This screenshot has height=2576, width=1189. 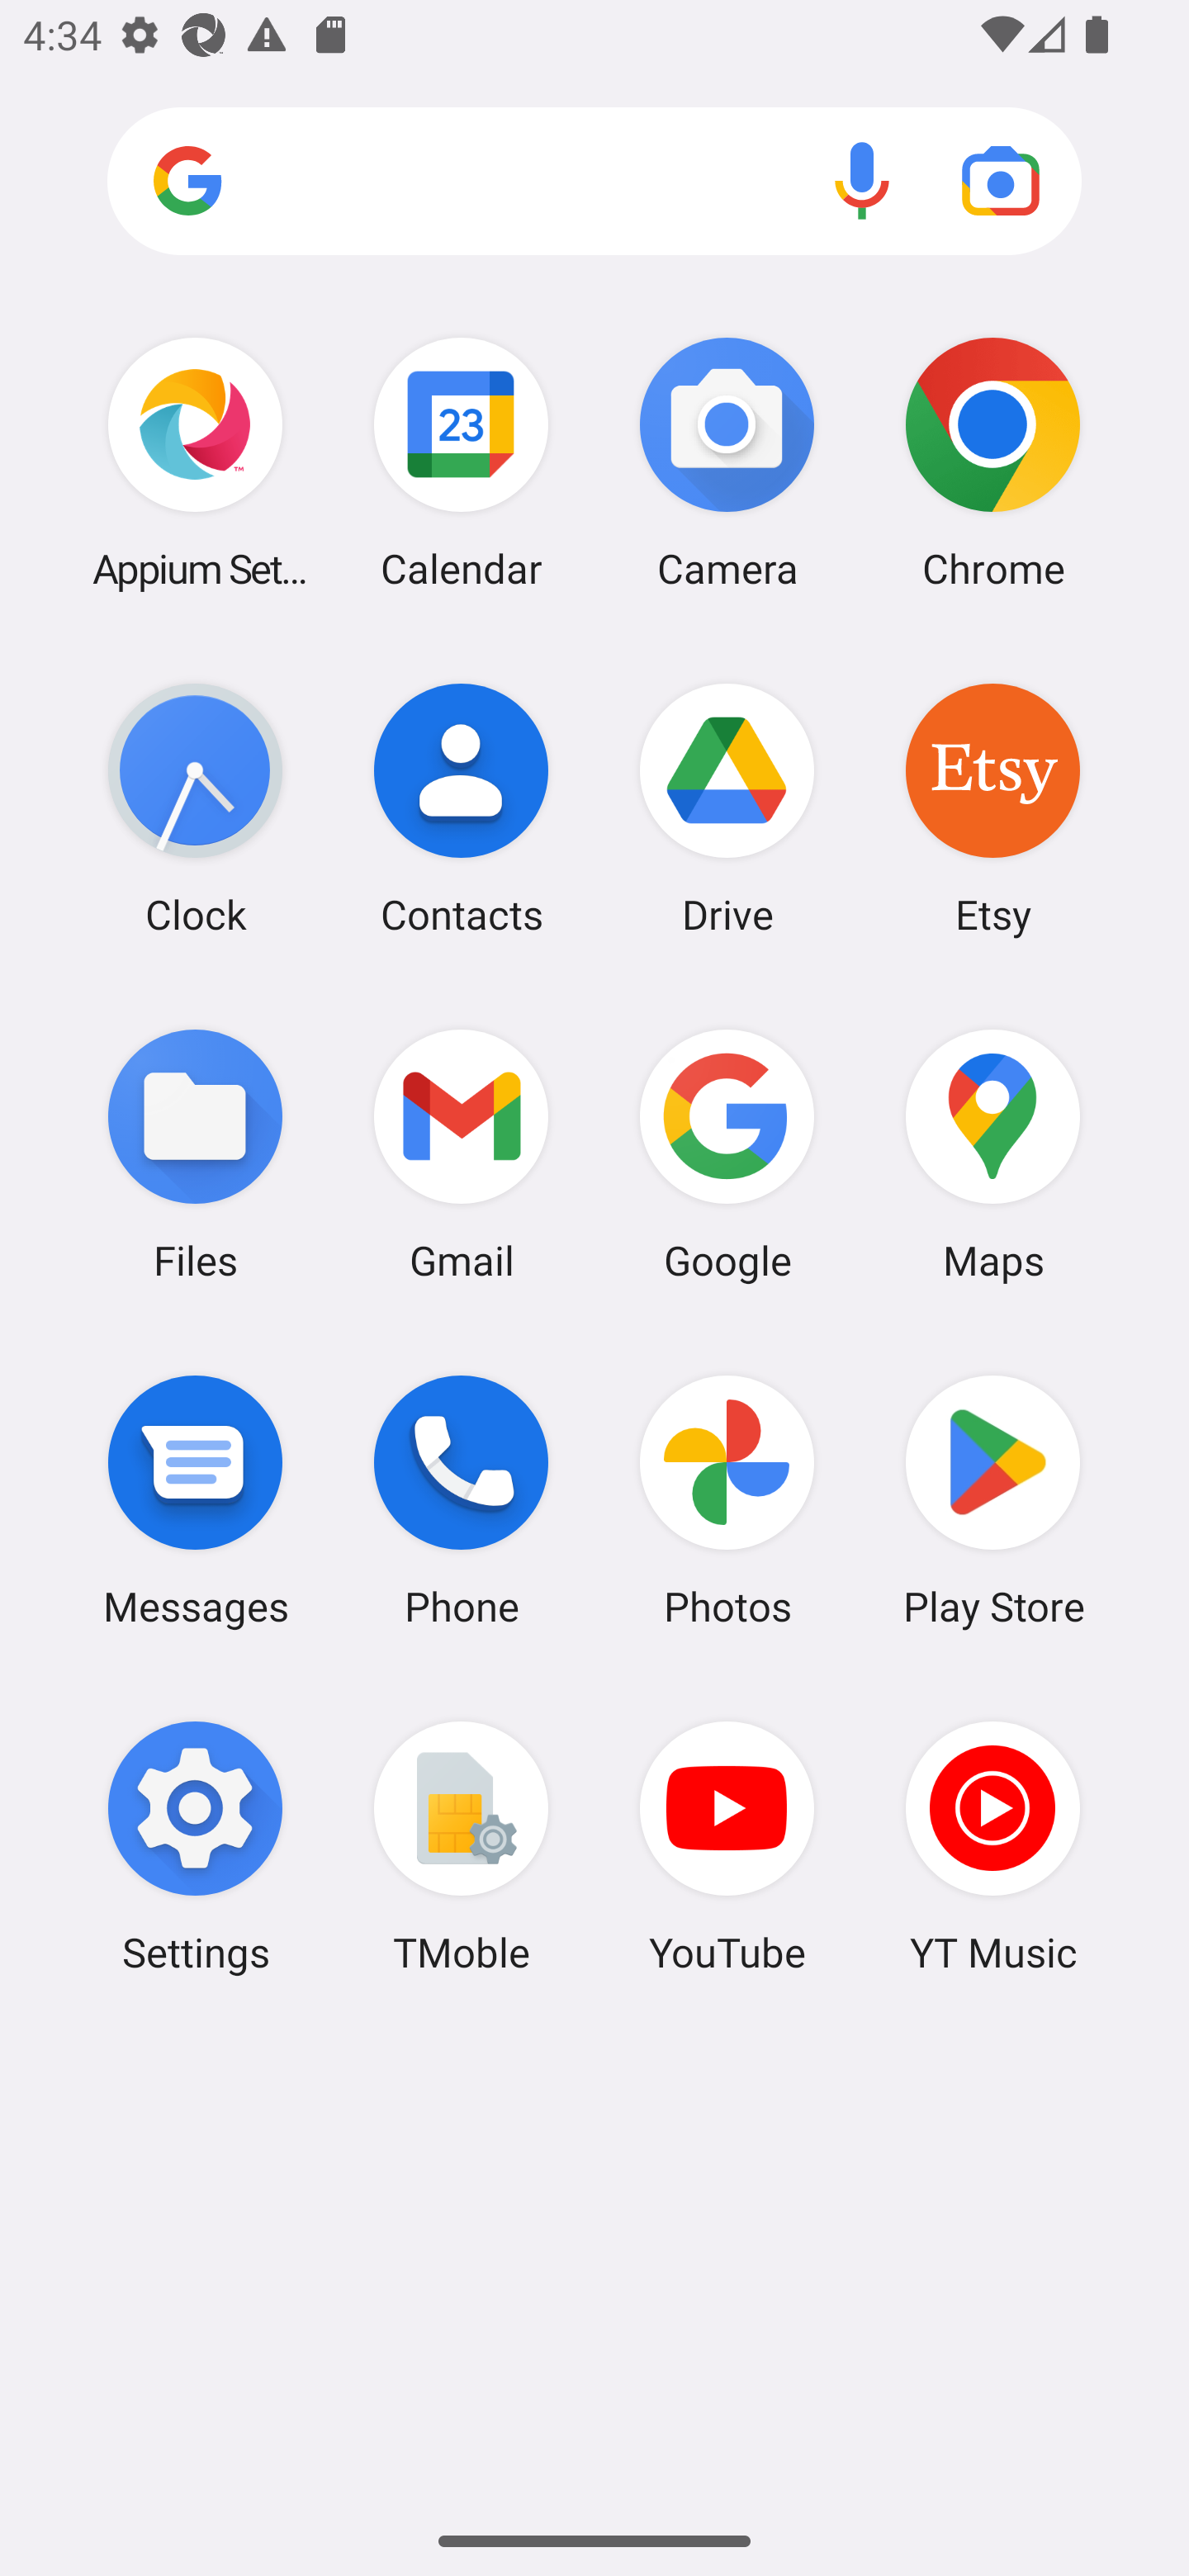 What do you see at coordinates (727, 1847) in the screenshot?
I see `YouTube` at bounding box center [727, 1847].